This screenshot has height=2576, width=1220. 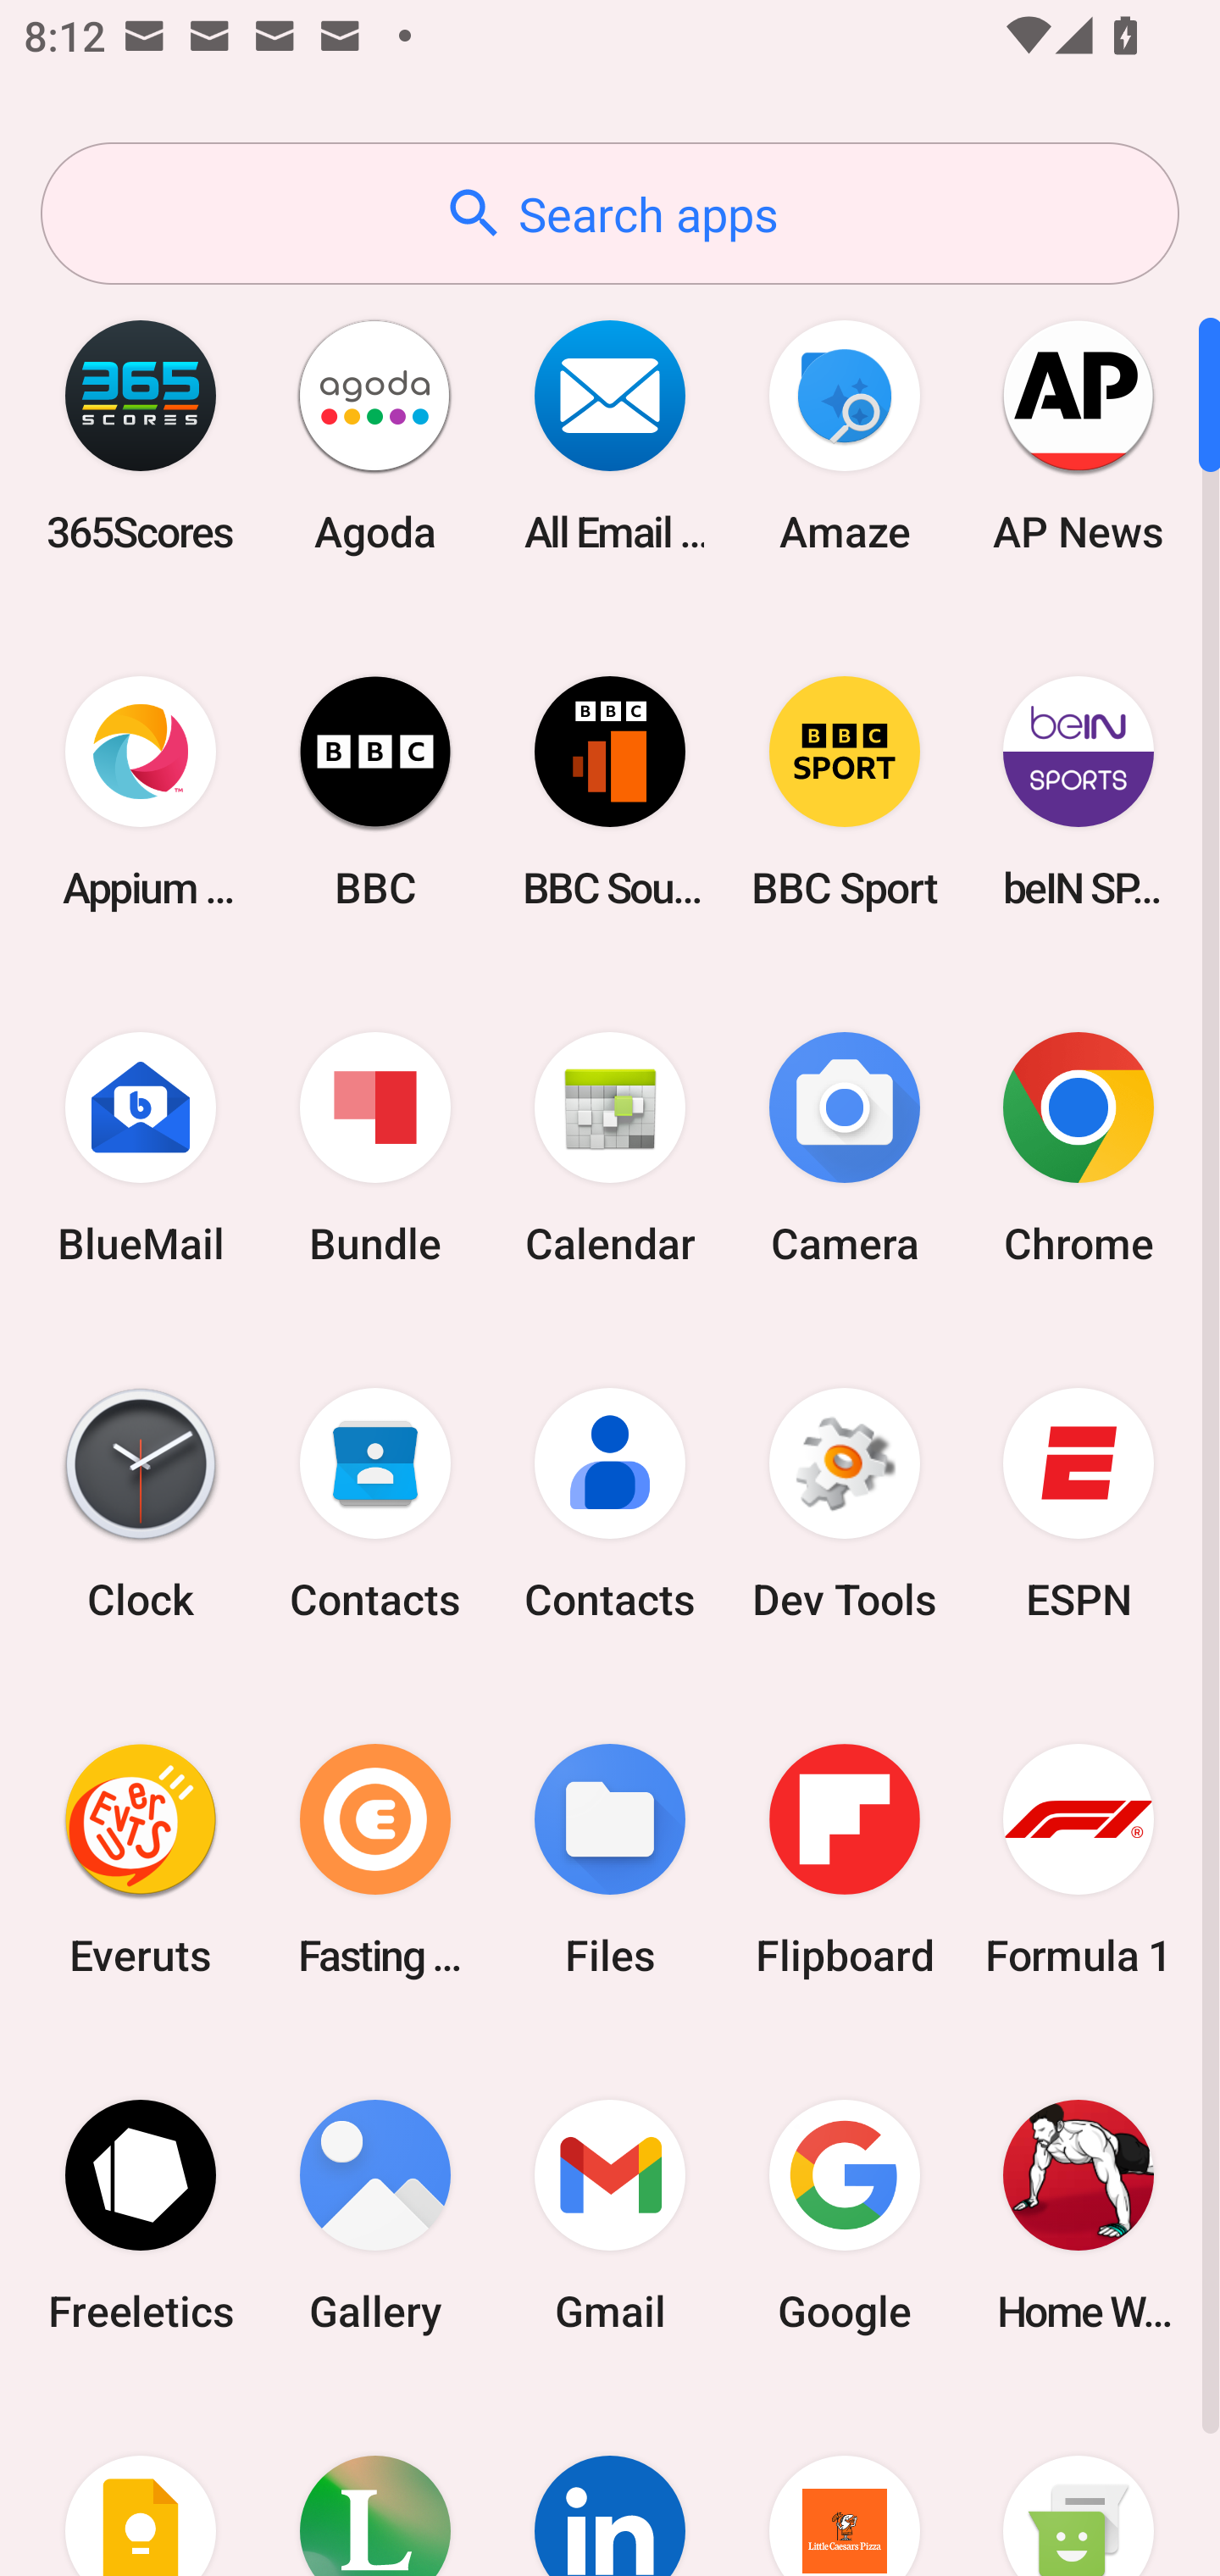 What do you see at coordinates (844, 1859) in the screenshot?
I see `Flipboard` at bounding box center [844, 1859].